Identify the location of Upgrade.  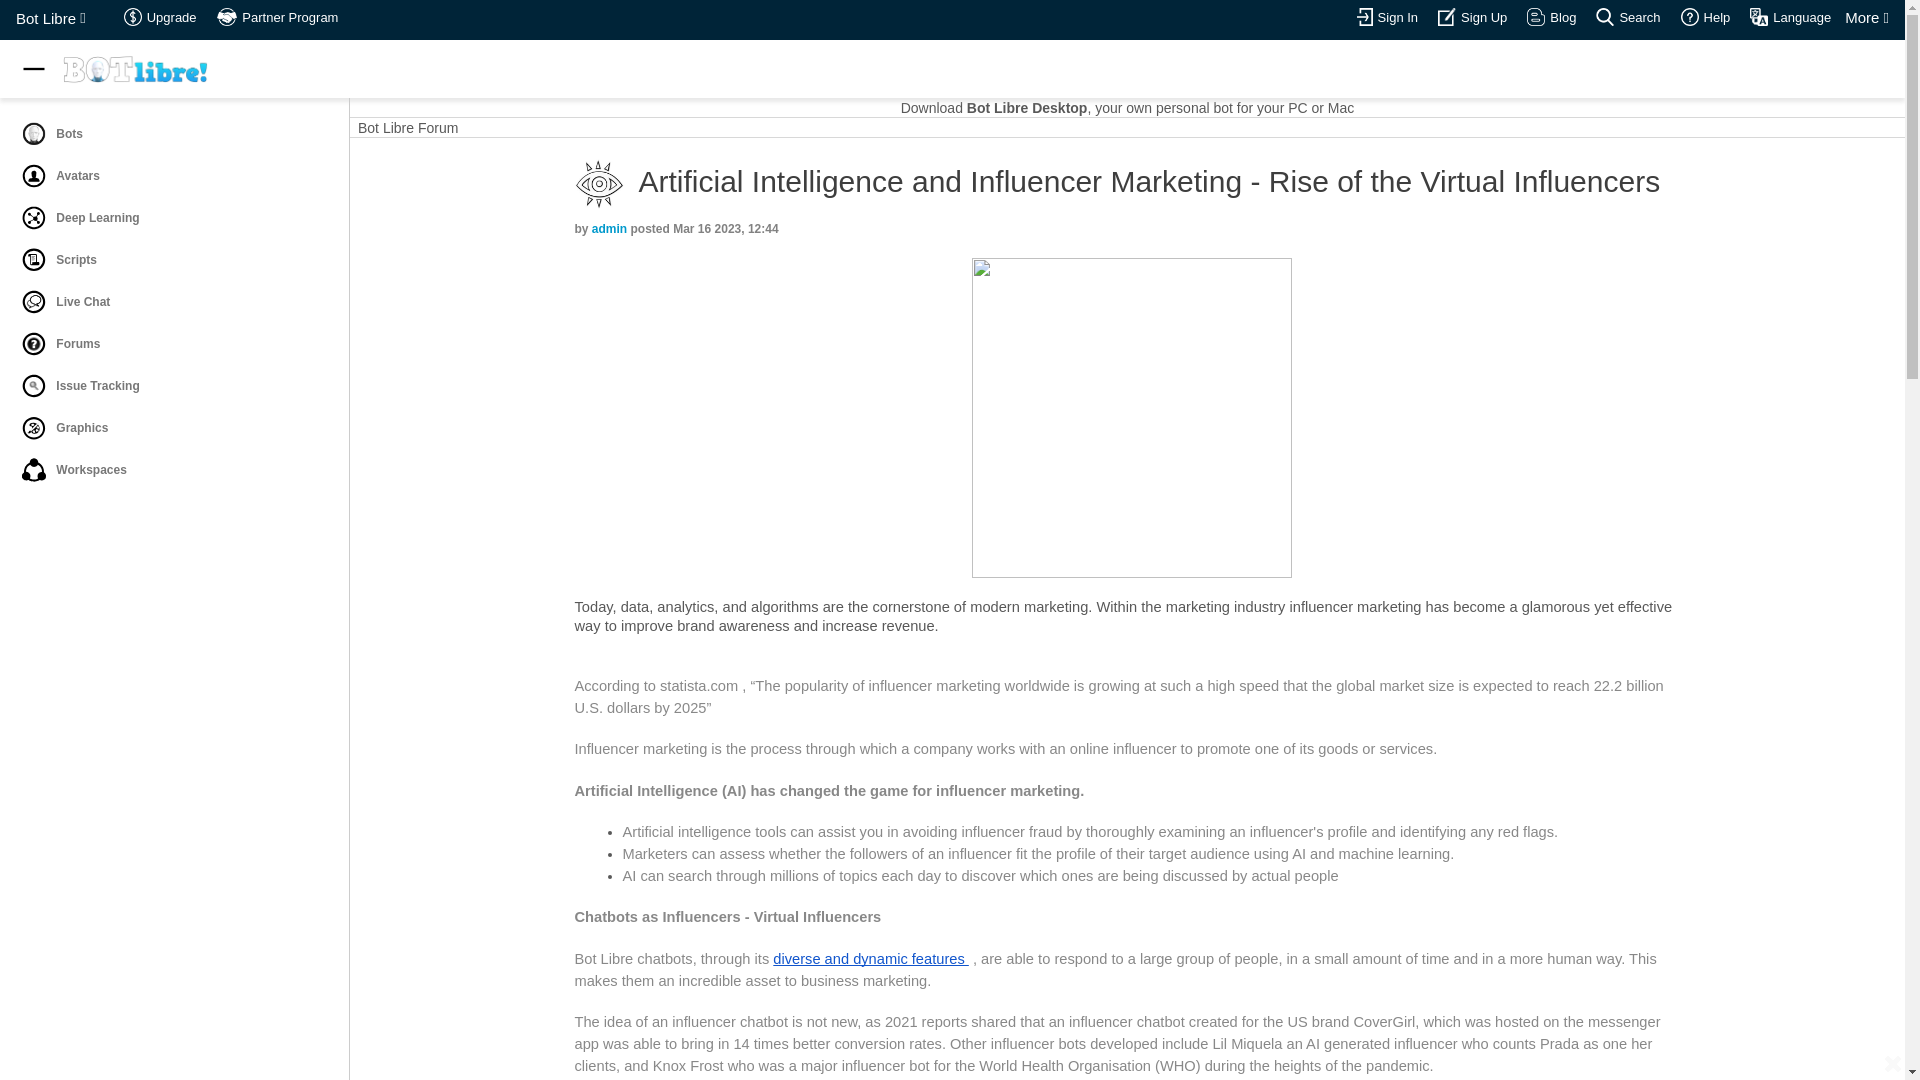
(160, 18).